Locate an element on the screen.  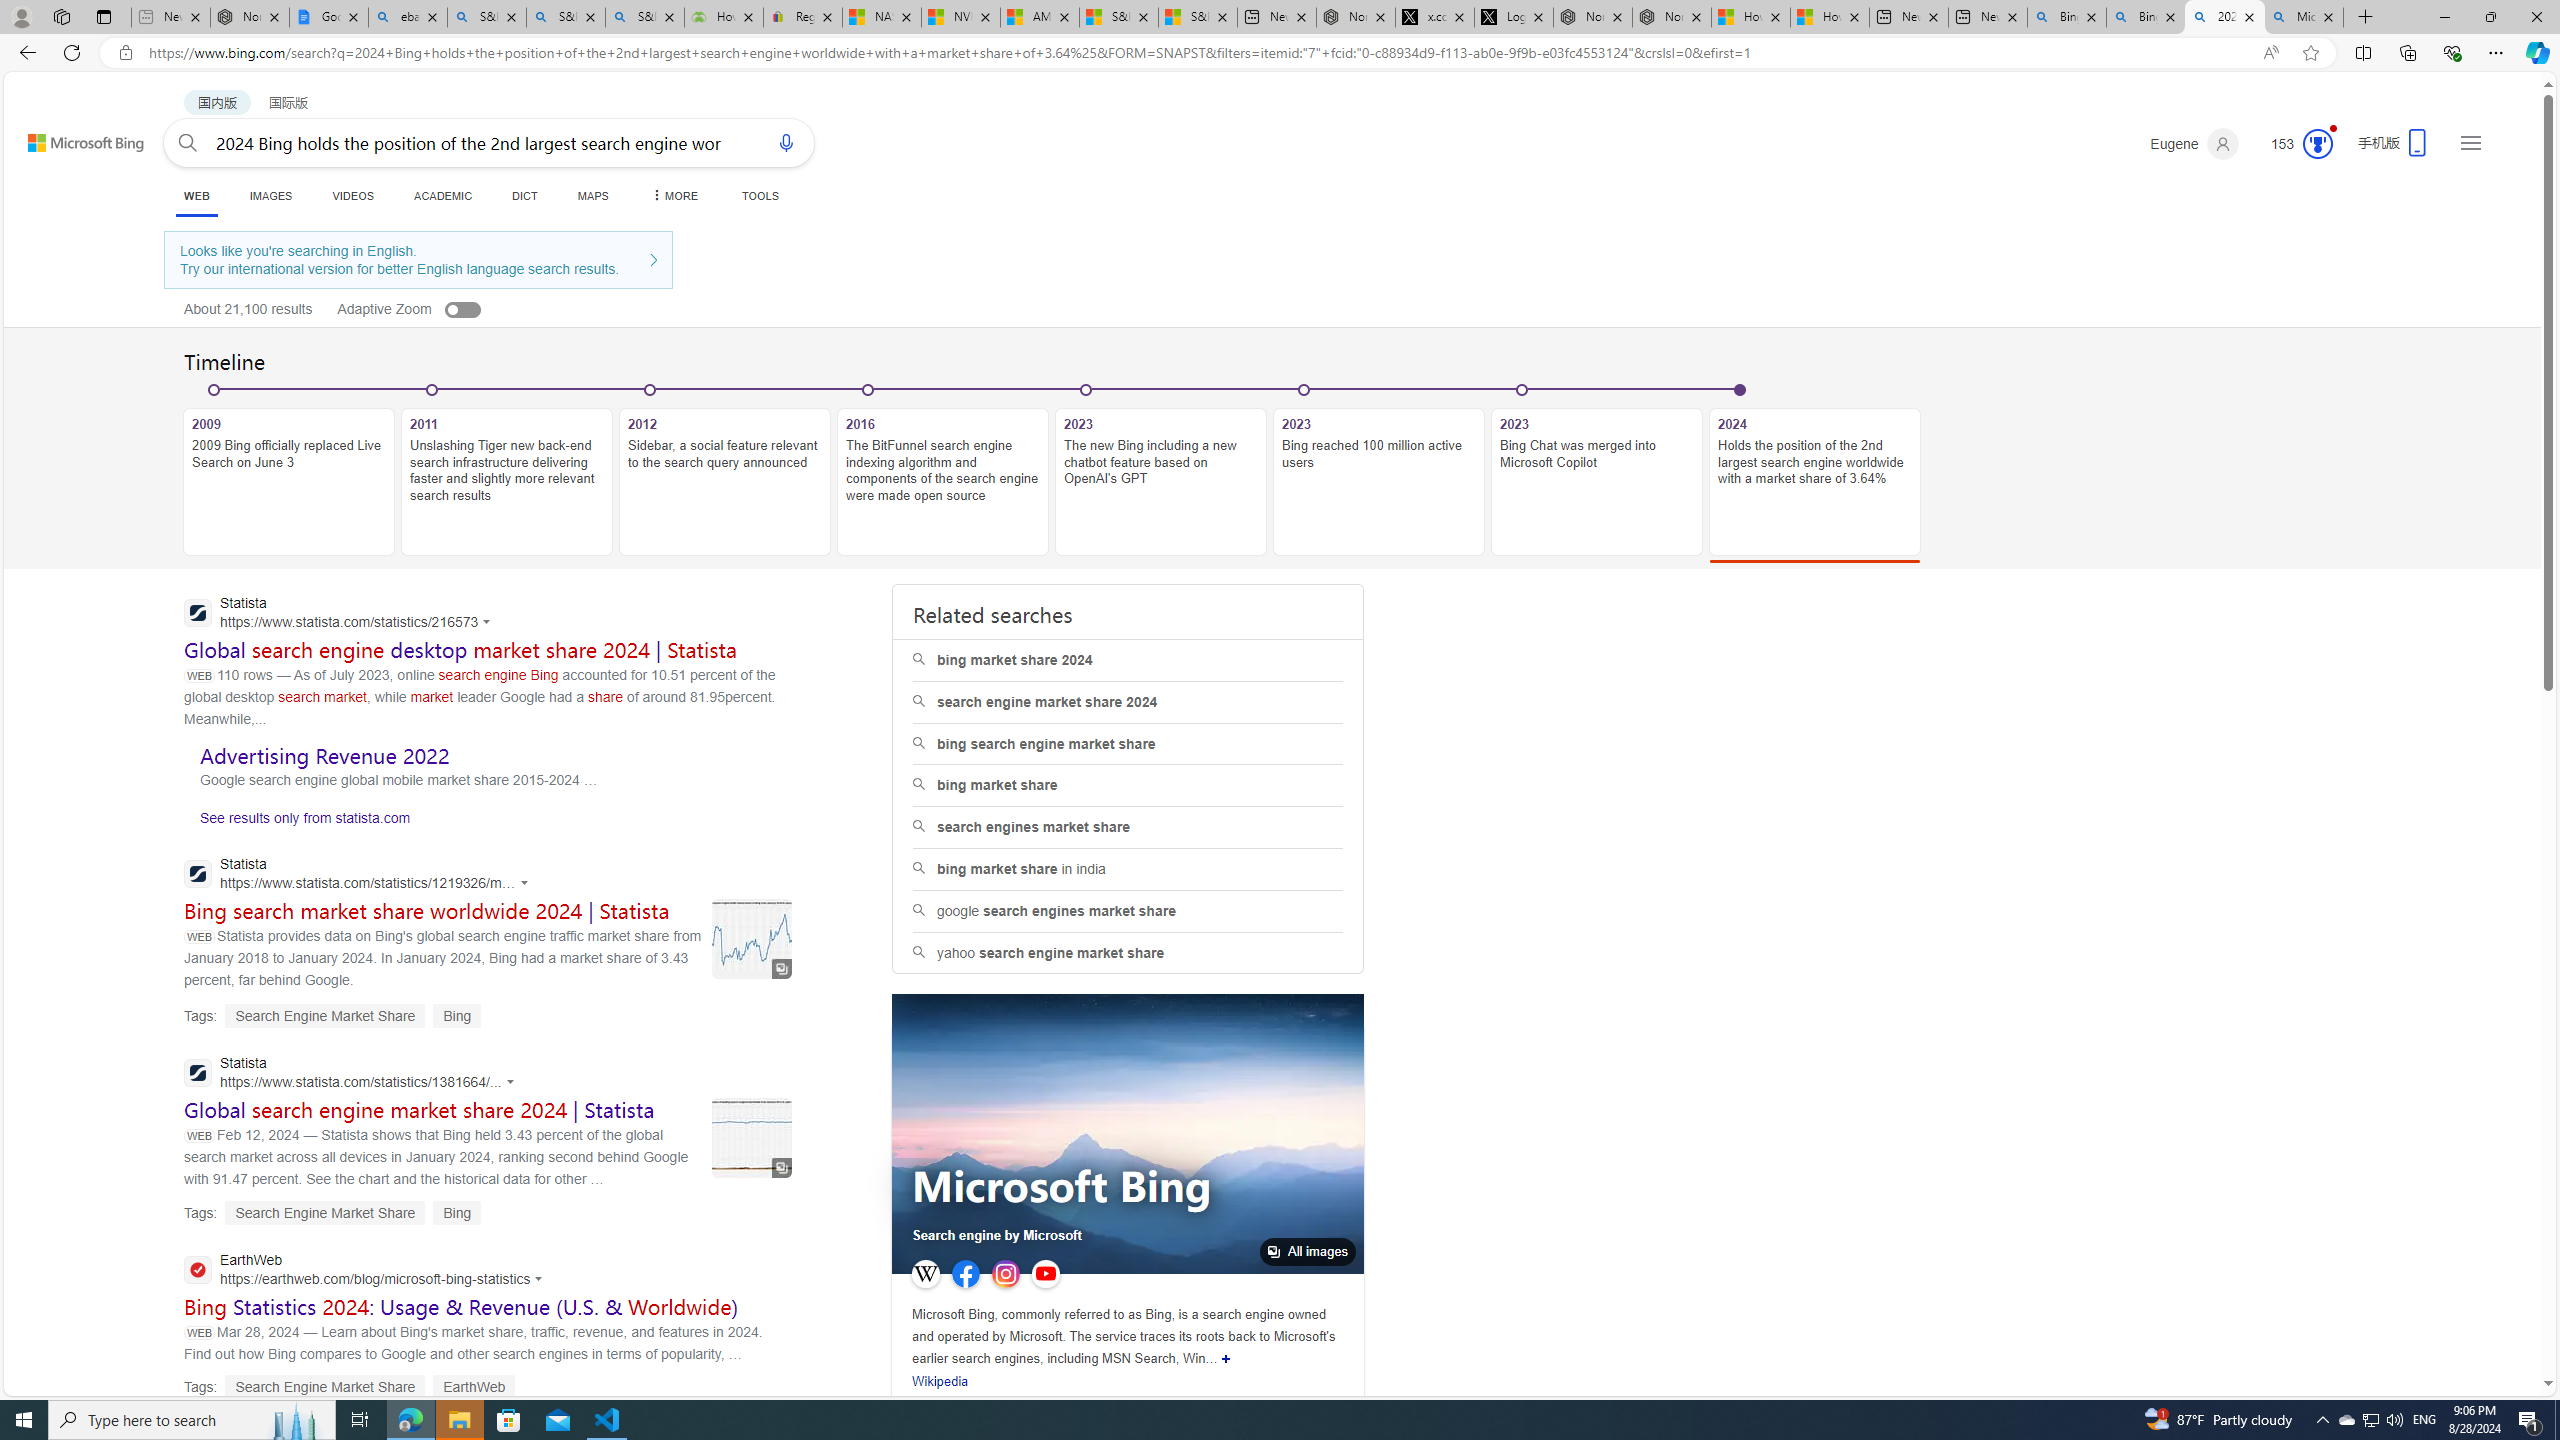
bing market share is located at coordinates (1127, 785).